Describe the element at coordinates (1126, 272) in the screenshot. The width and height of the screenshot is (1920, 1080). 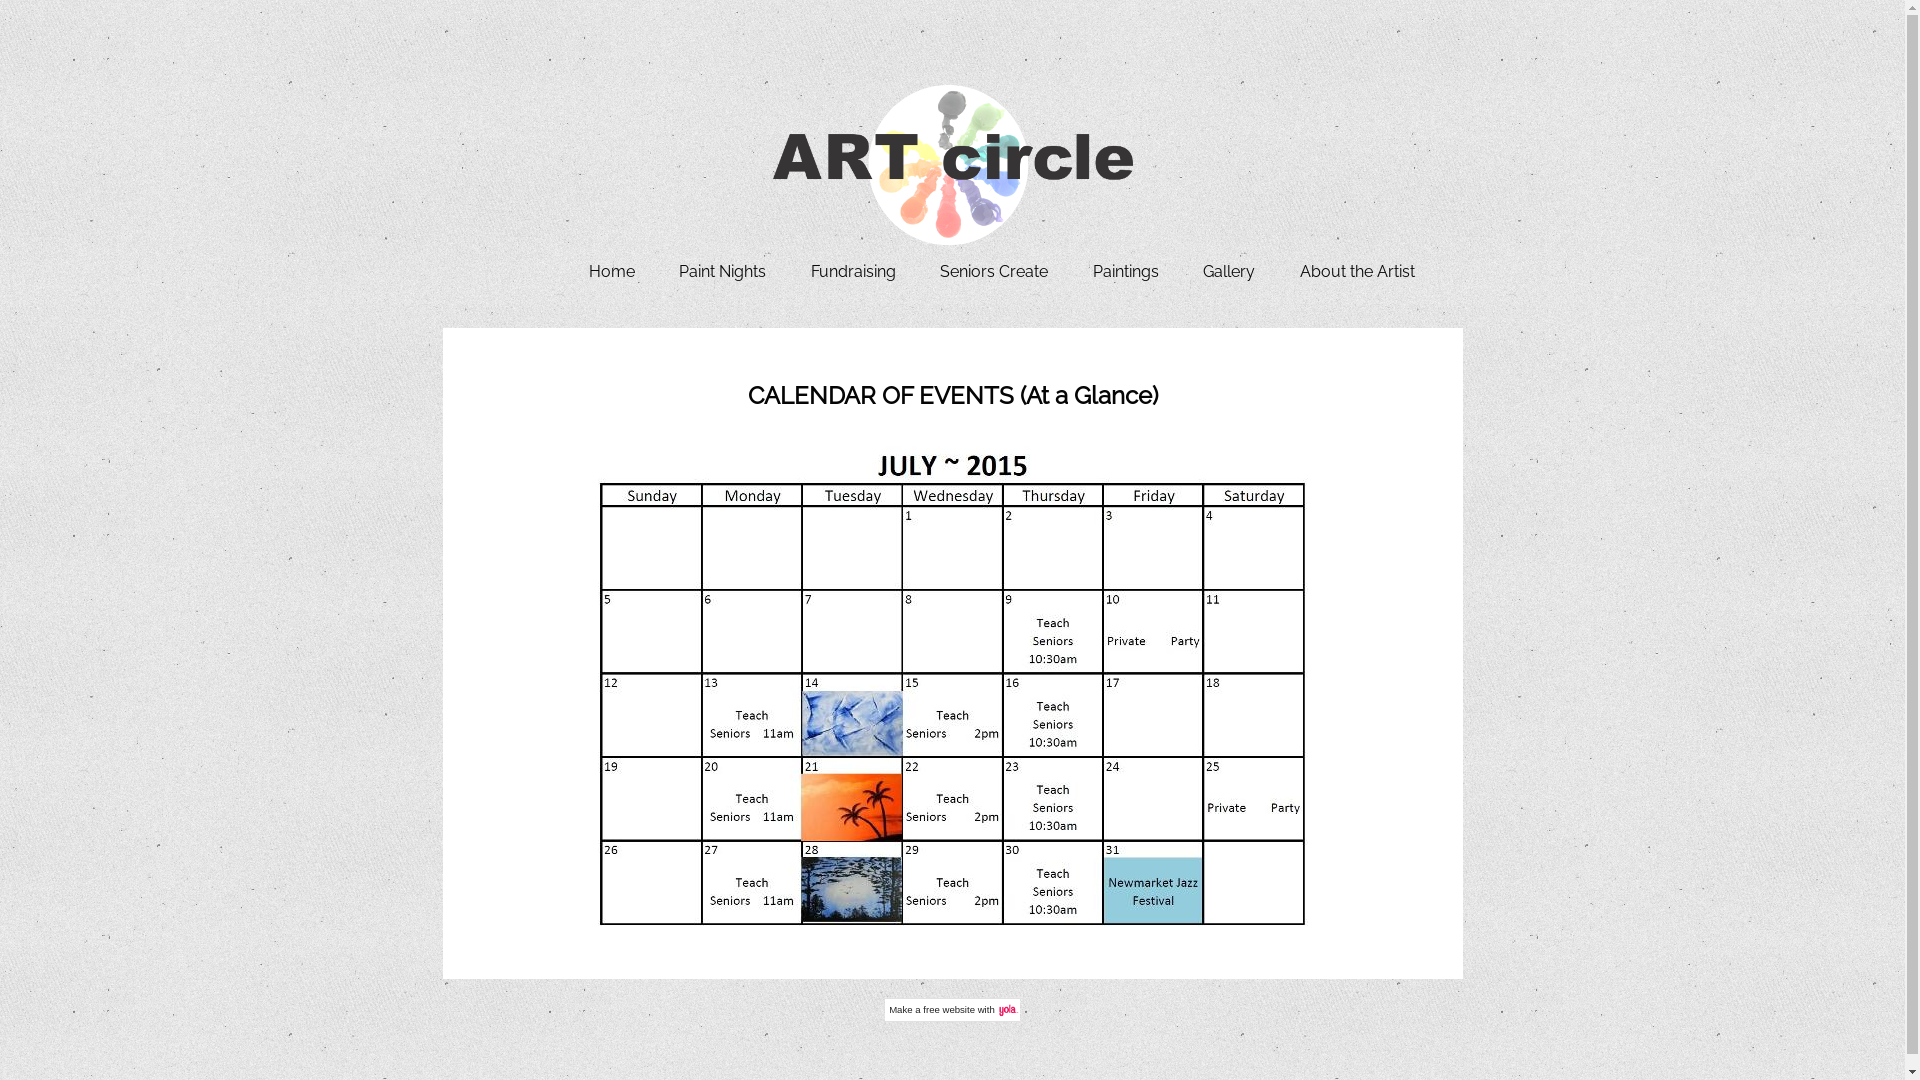
I see `Paintings` at that location.